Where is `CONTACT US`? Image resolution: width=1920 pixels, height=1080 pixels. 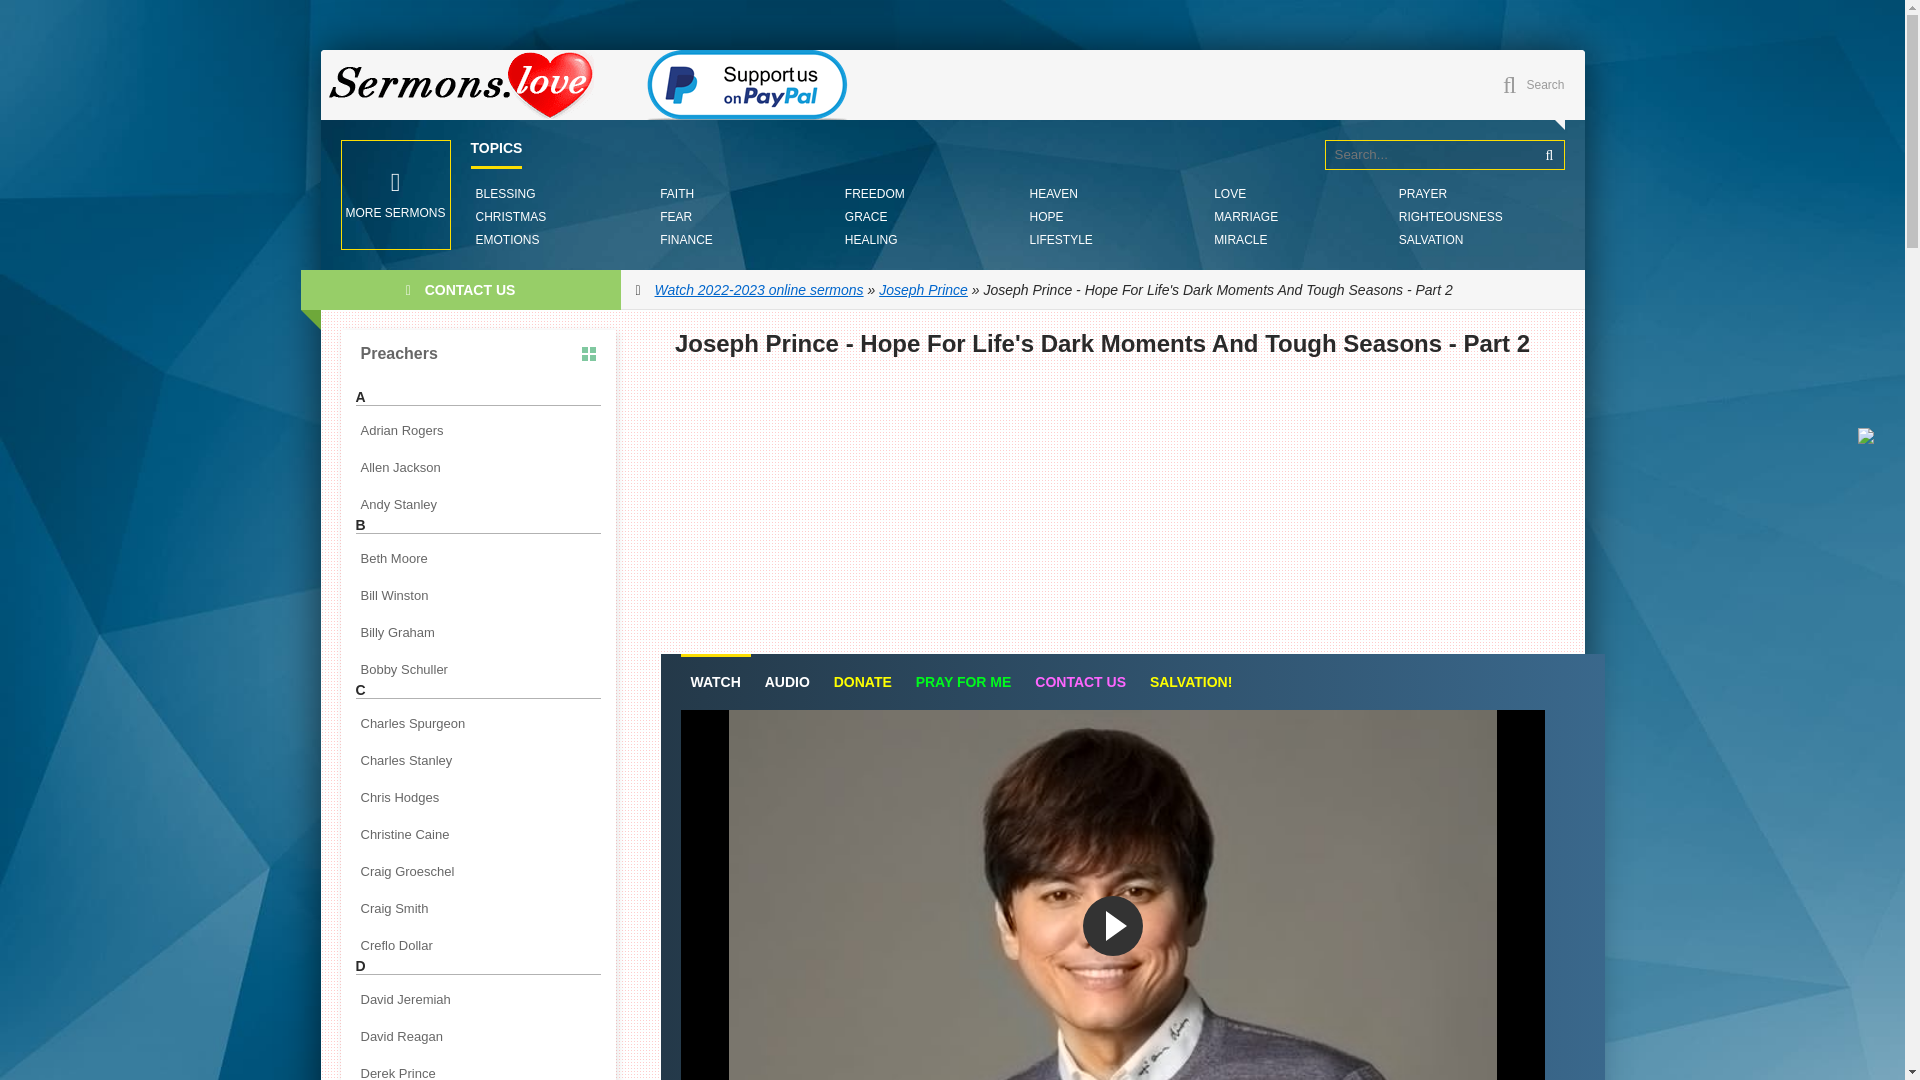
CONTACT US is located at coordinates (1080, 682).